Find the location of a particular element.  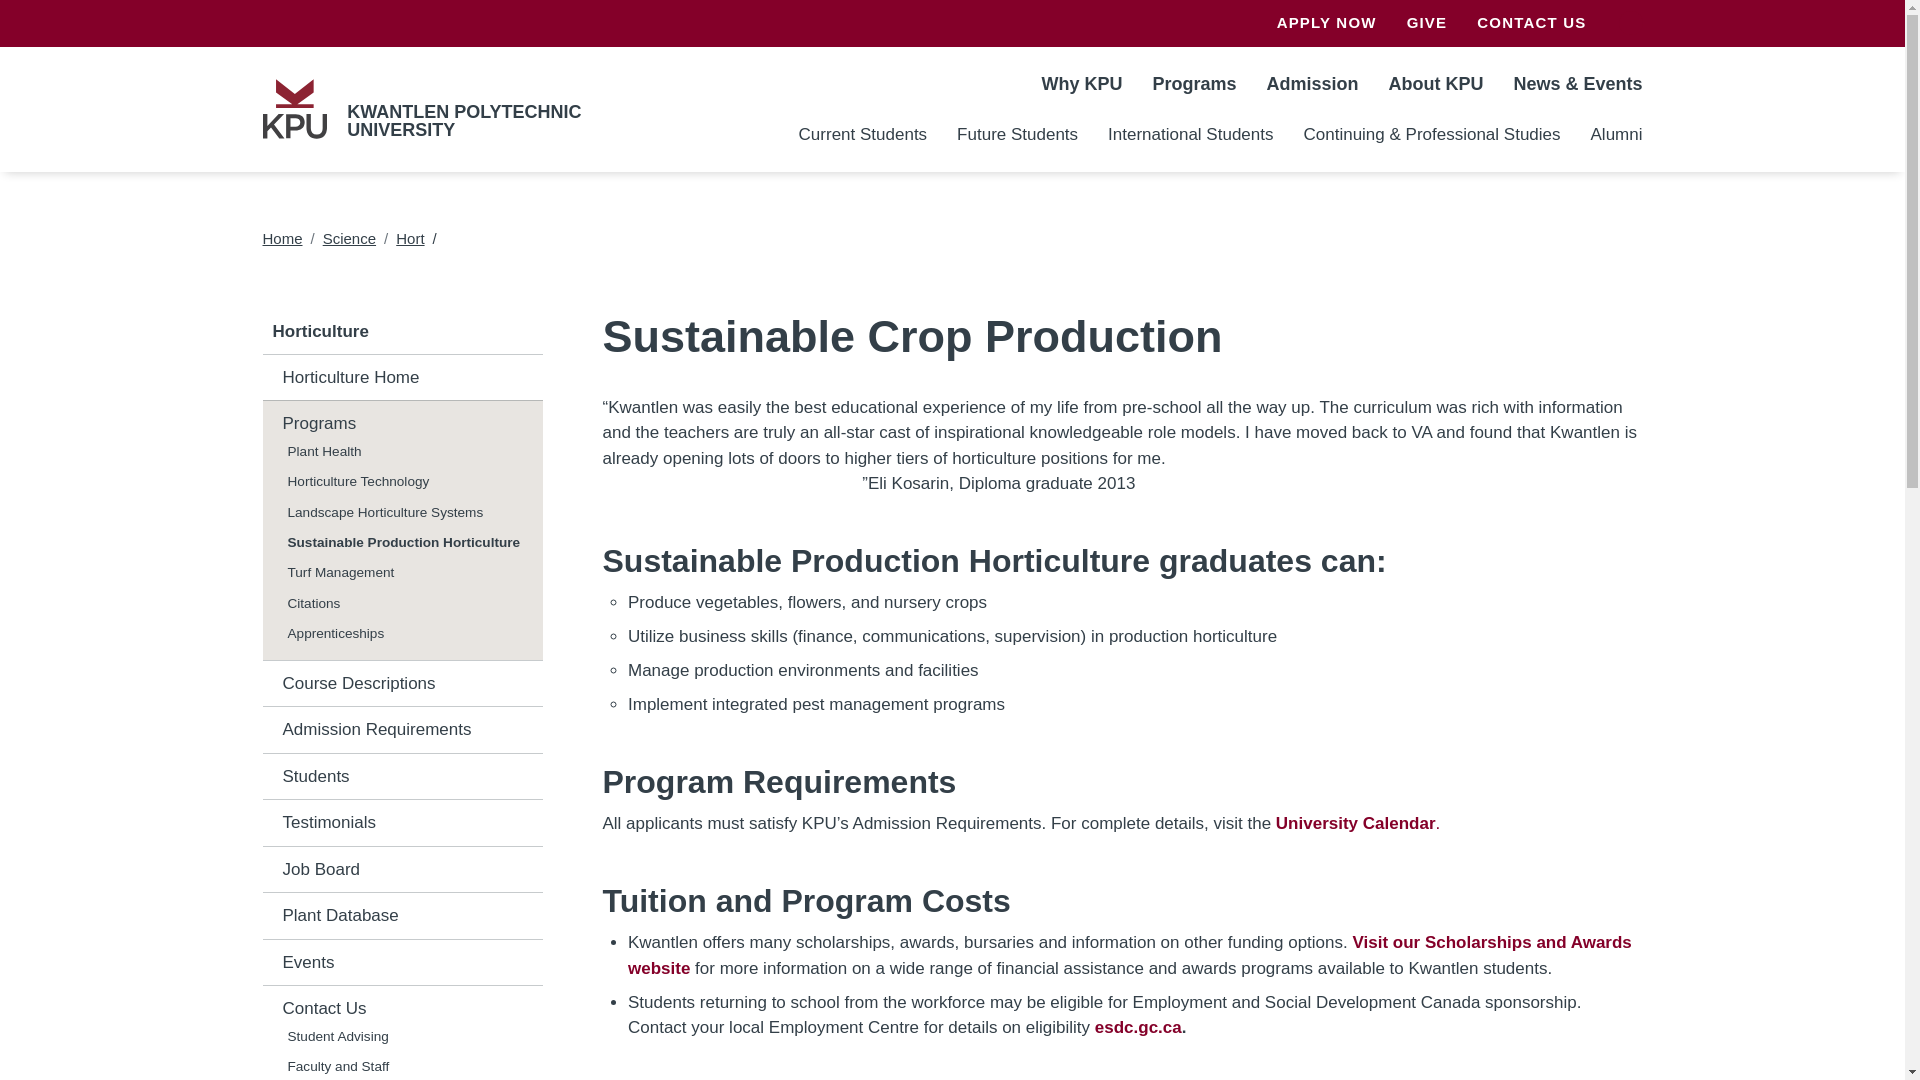

Sustainable Production Horticulture is located at coordinates (406, 543).